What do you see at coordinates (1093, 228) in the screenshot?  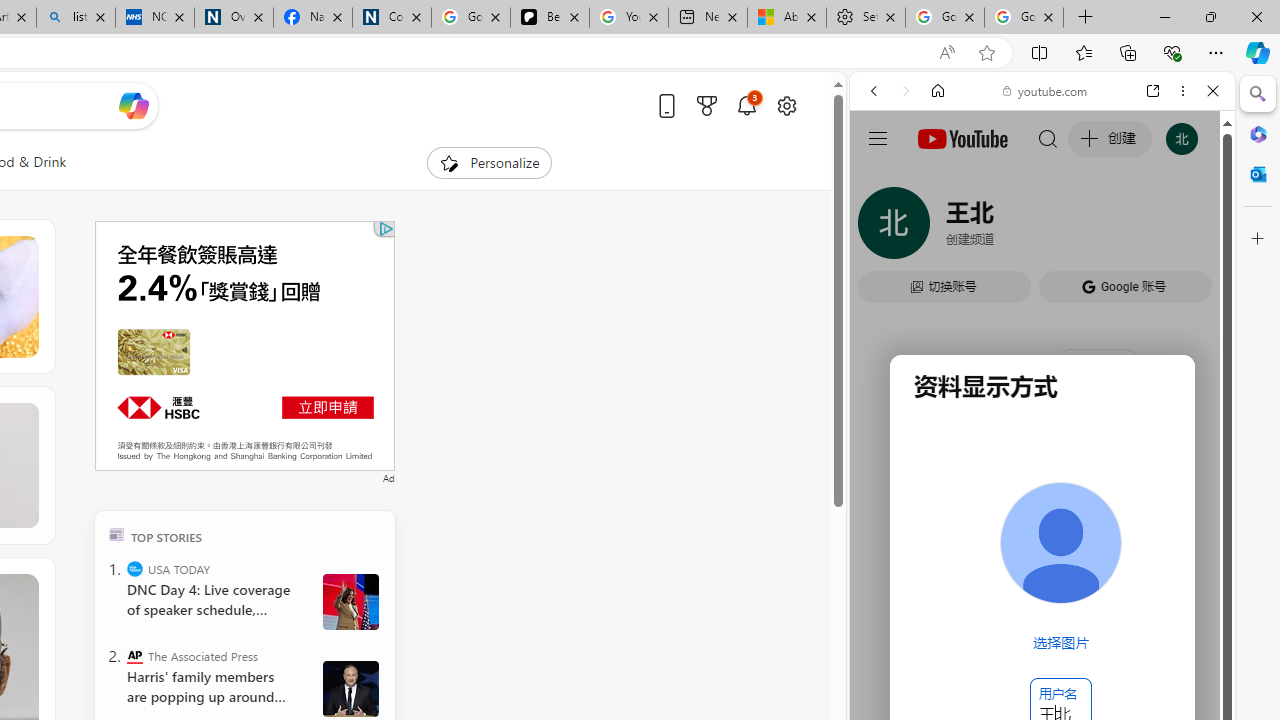 I see `Search Filter, Search Tools` at bounding box center [1093, 228].